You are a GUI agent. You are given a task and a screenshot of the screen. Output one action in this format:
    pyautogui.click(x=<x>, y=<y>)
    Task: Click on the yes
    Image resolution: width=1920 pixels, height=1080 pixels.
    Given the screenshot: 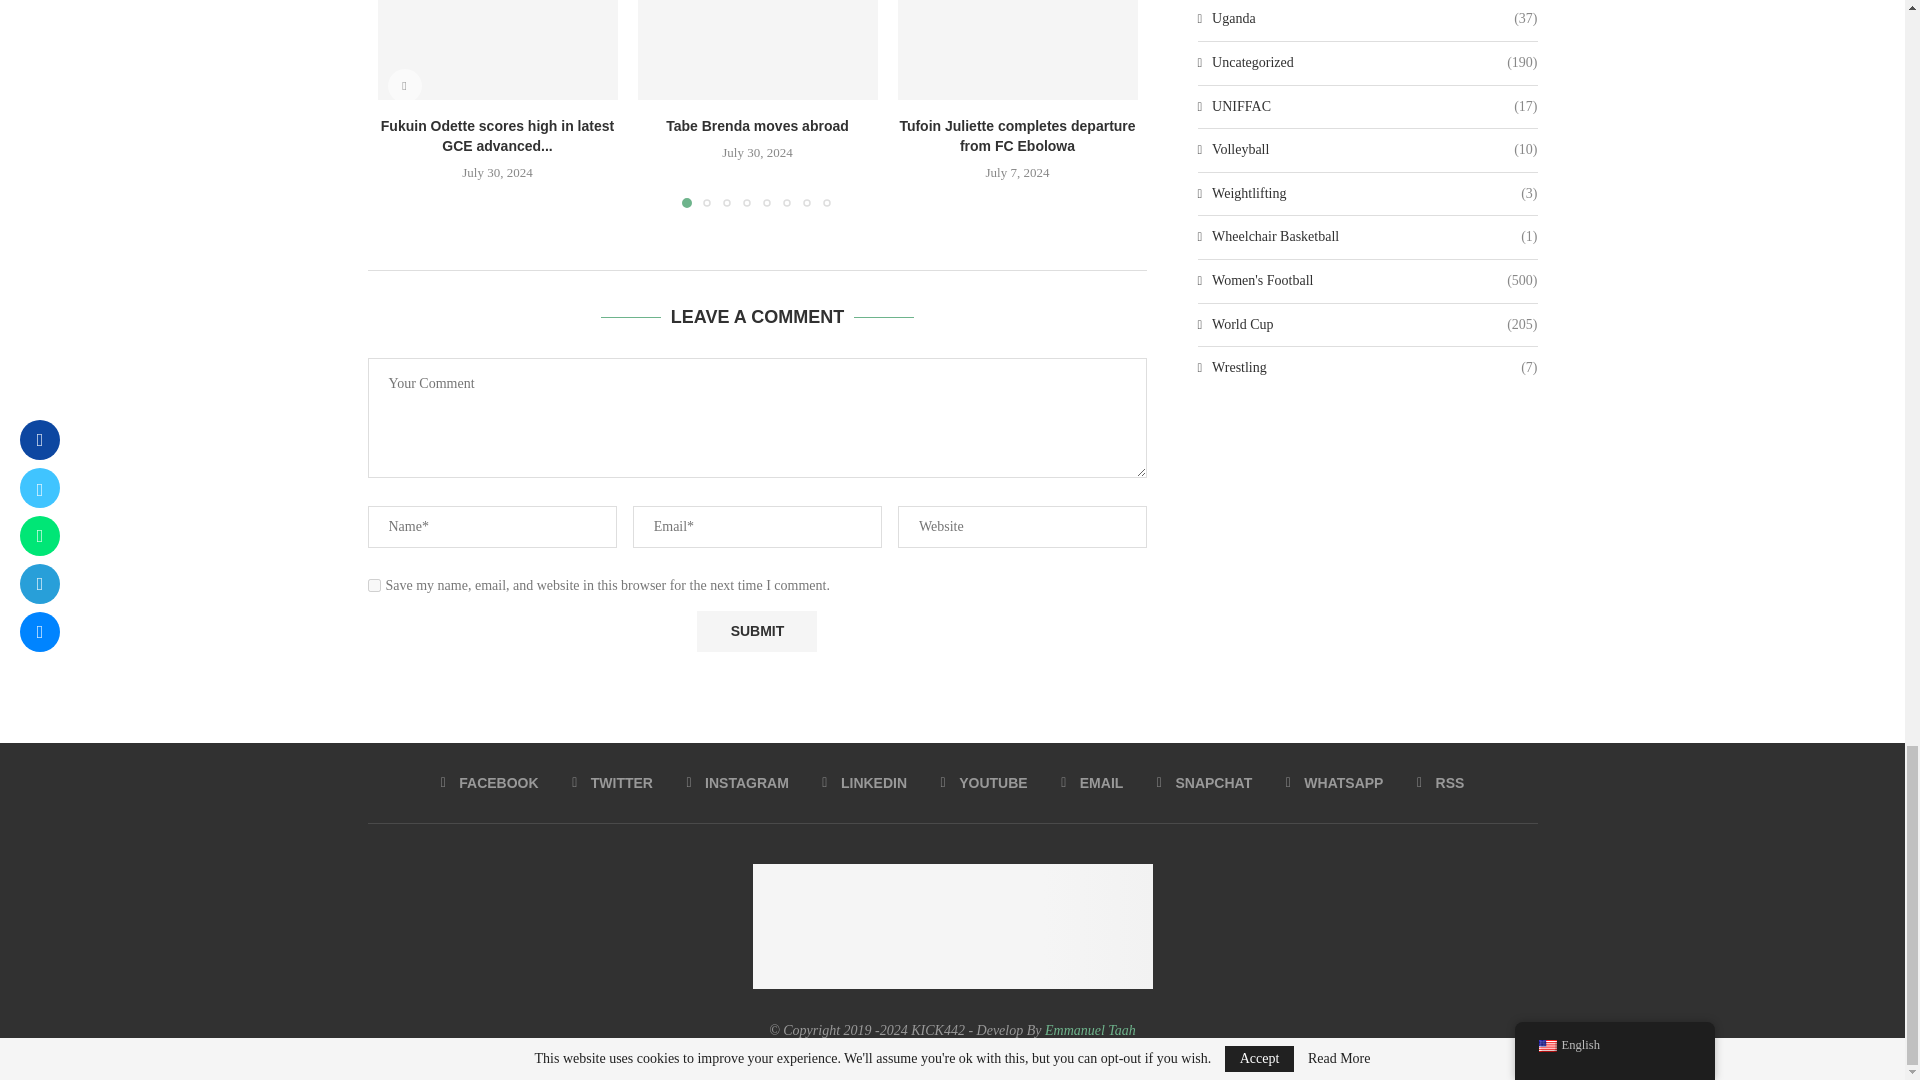 What is the action you would take?
    pyautogui.click(x=374, y=584)
    